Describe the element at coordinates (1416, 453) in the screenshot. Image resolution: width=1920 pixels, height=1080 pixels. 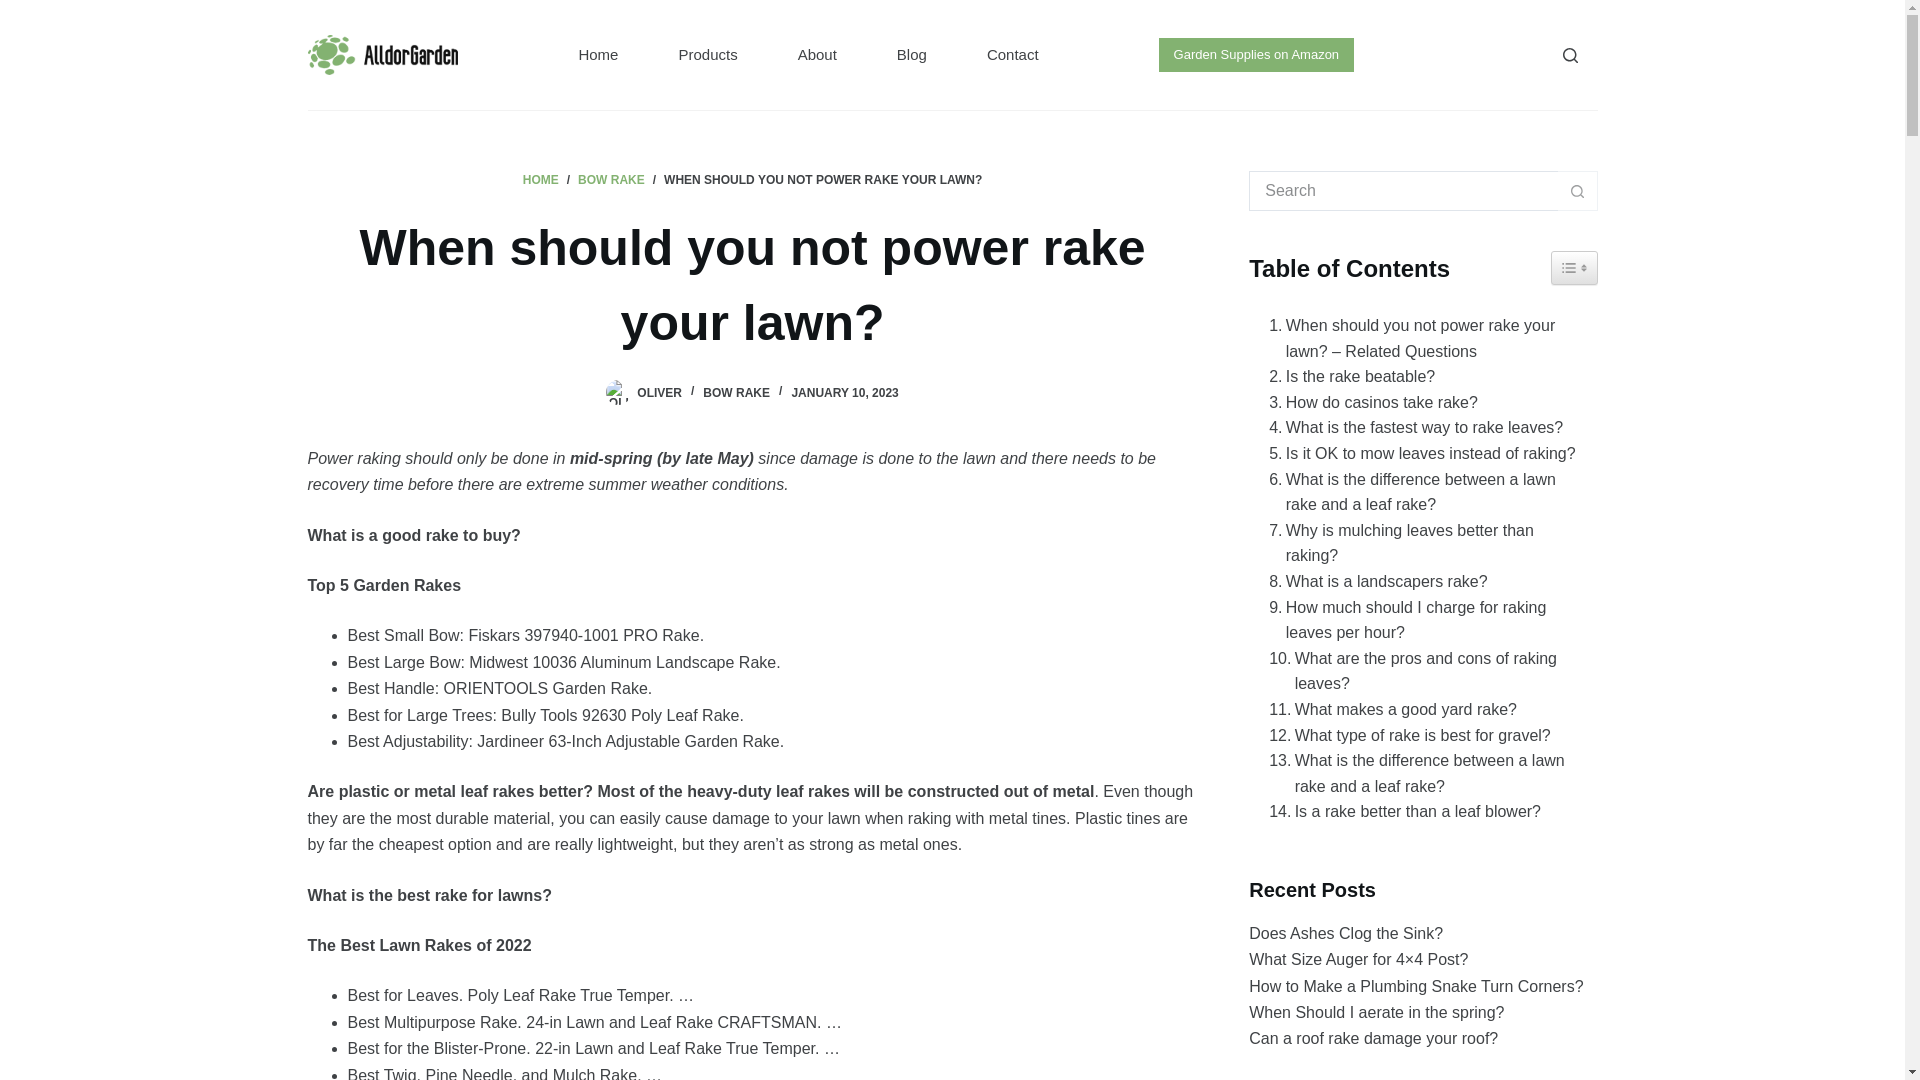
I see `Is it OK to mow leaves instead of raking?` at that location.